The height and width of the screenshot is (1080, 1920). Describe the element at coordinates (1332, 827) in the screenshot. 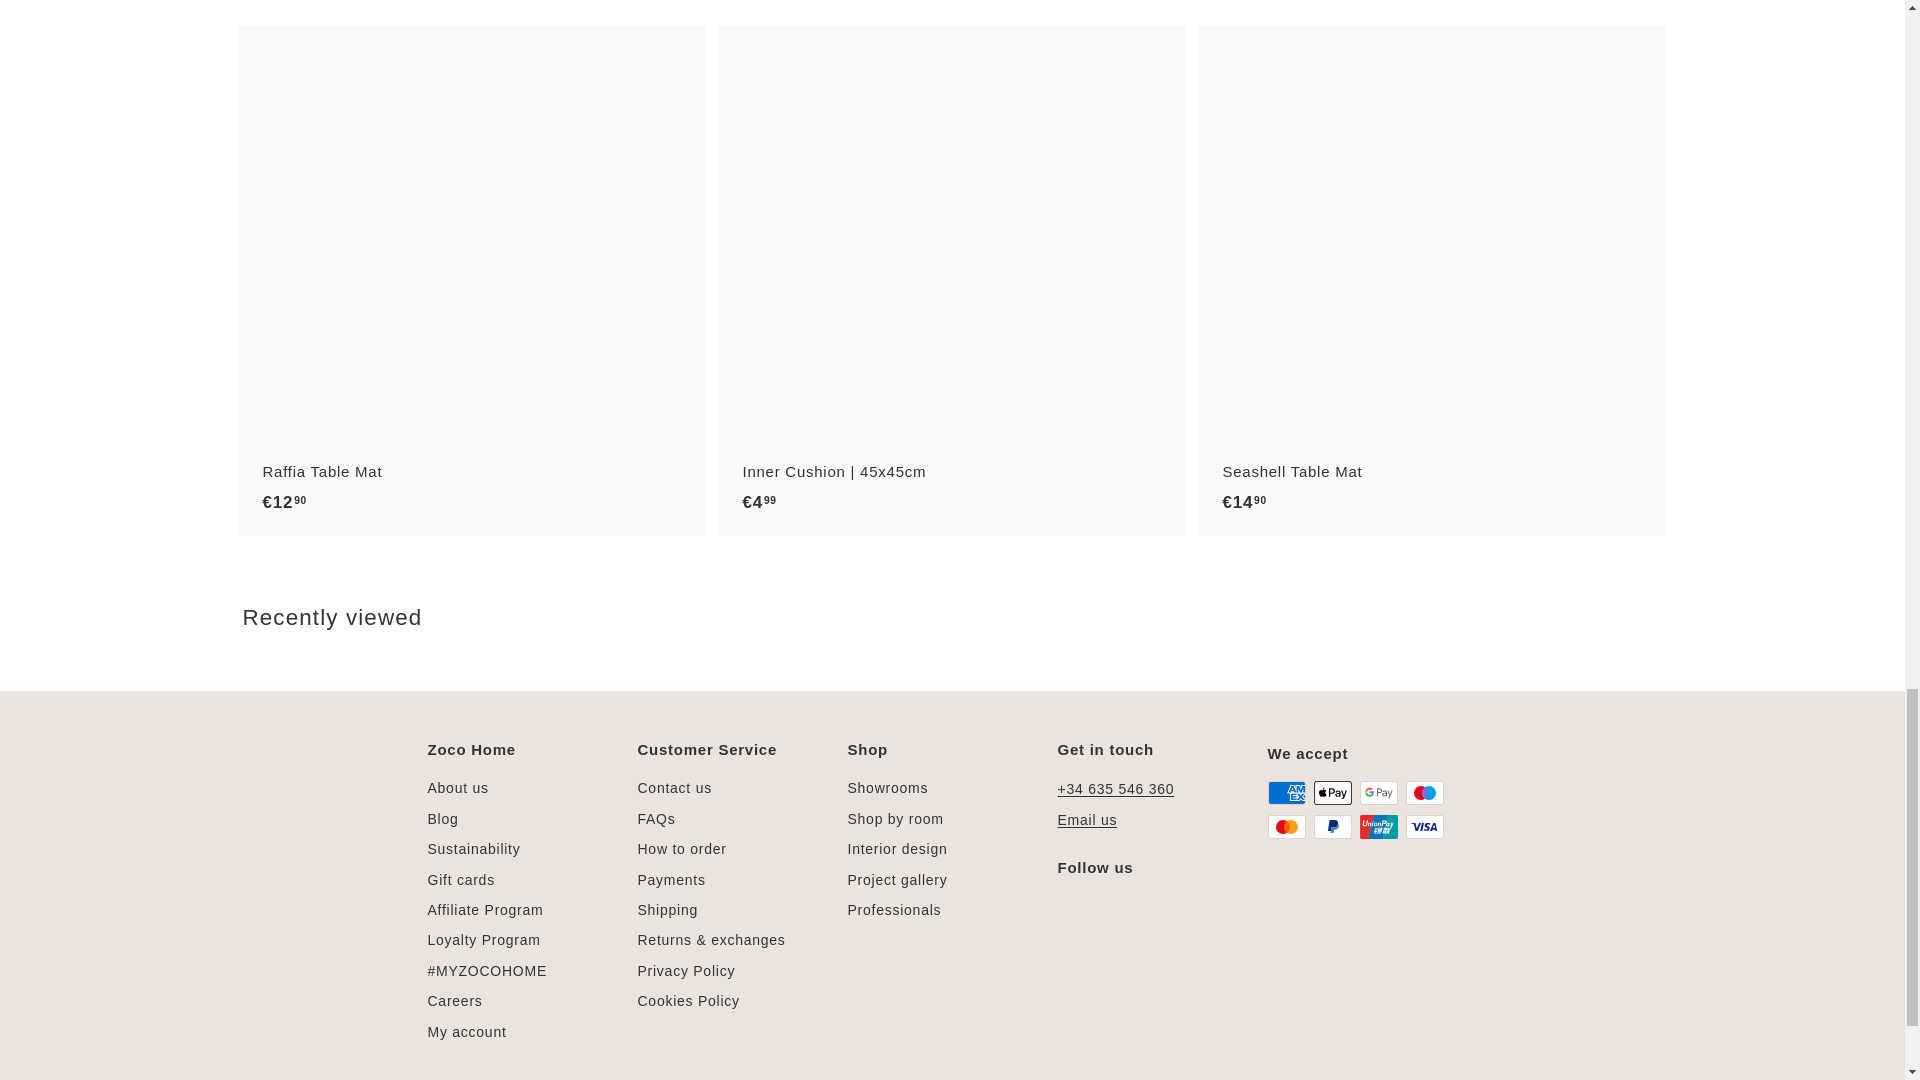

I see `PayPal` at that location.